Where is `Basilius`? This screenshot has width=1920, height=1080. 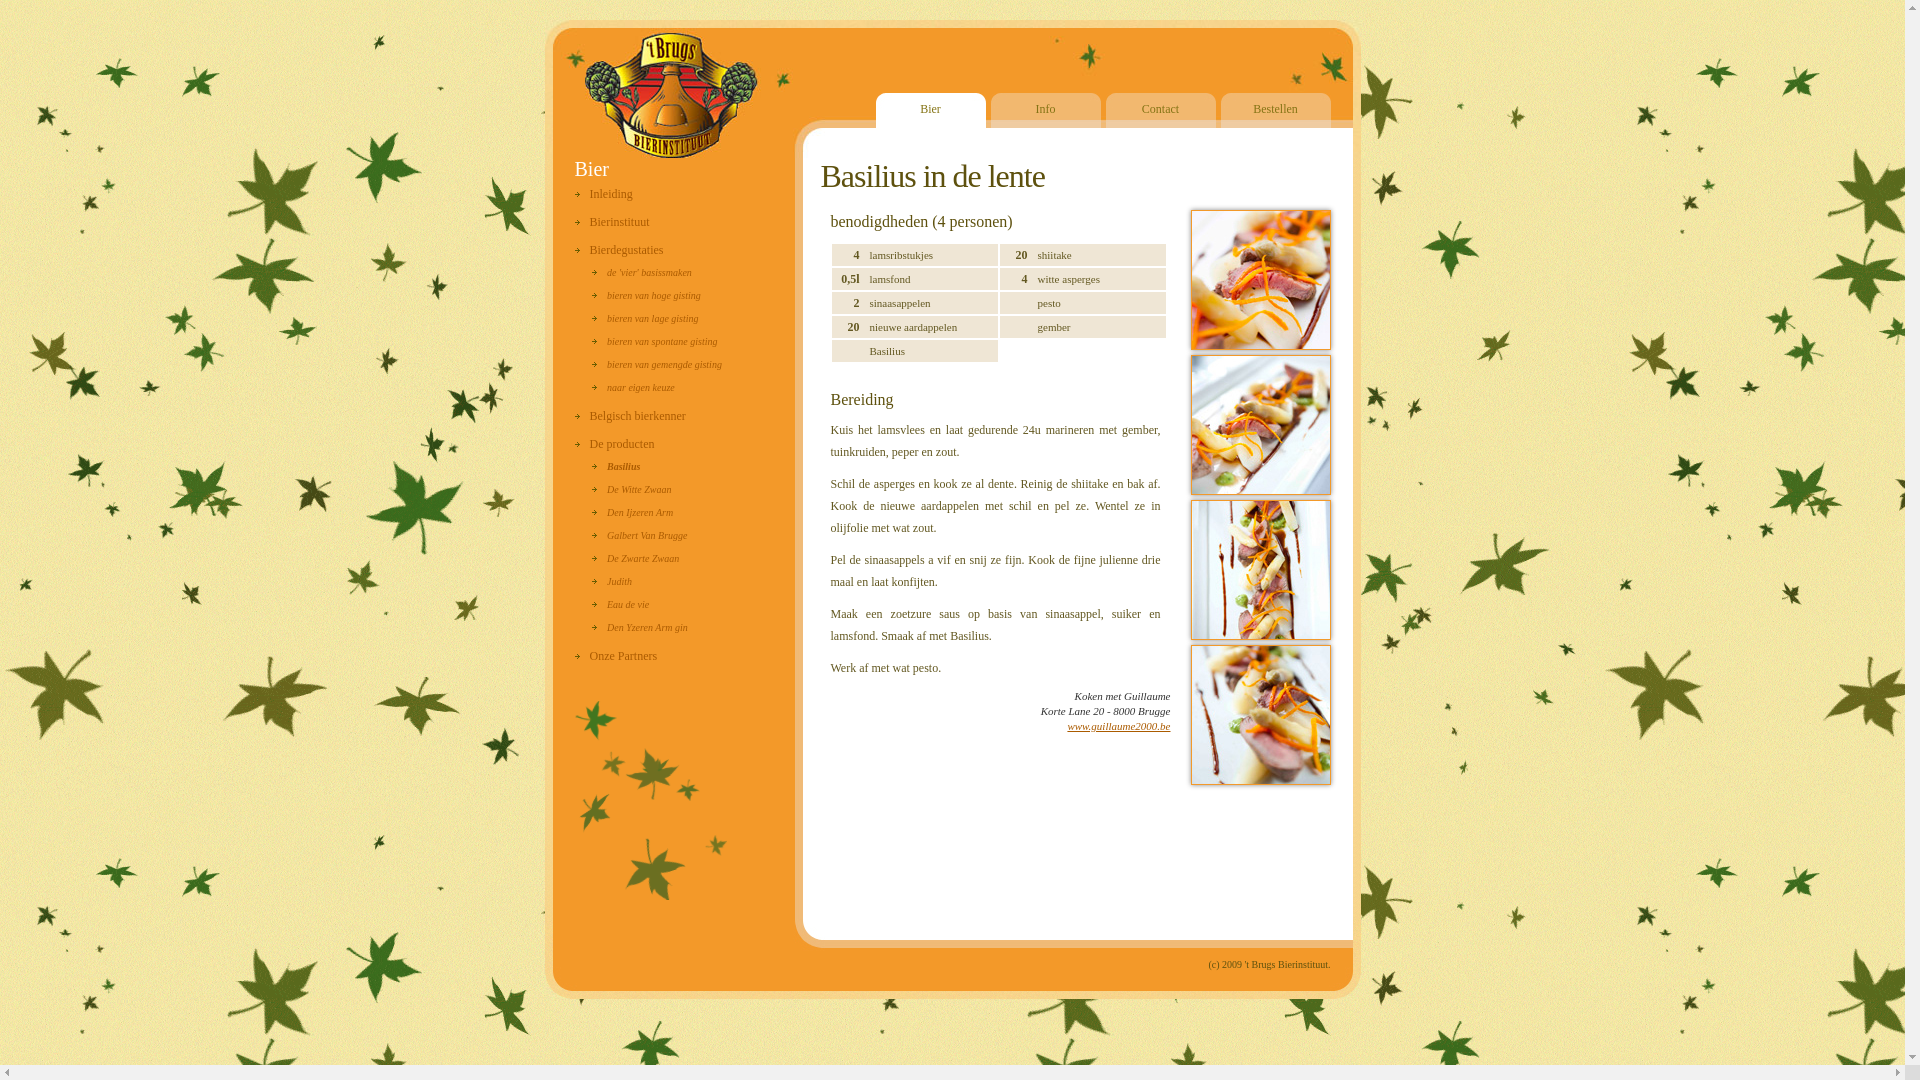 Basilius is located at coordinates (616, 466).